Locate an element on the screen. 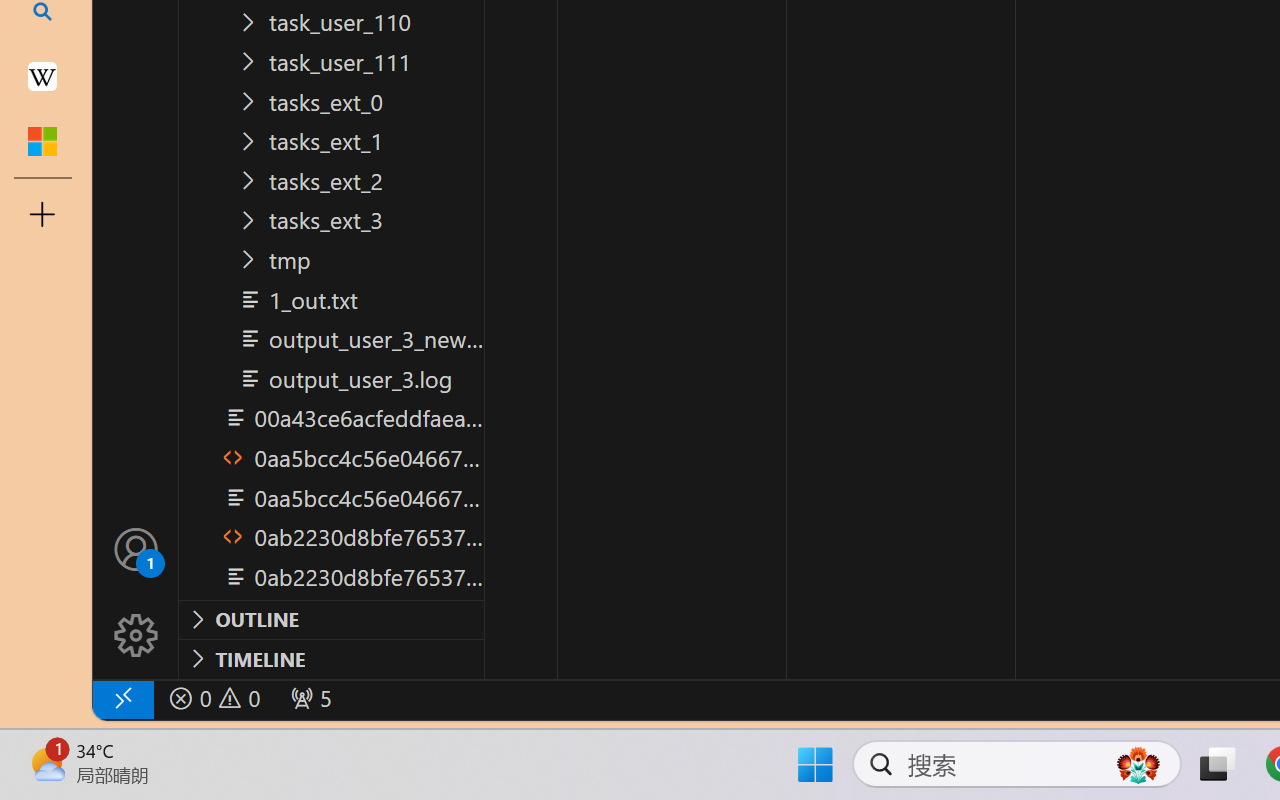 This screenshot has height=800, width=1280. Timeline Section is located at coordinates (331, 658).